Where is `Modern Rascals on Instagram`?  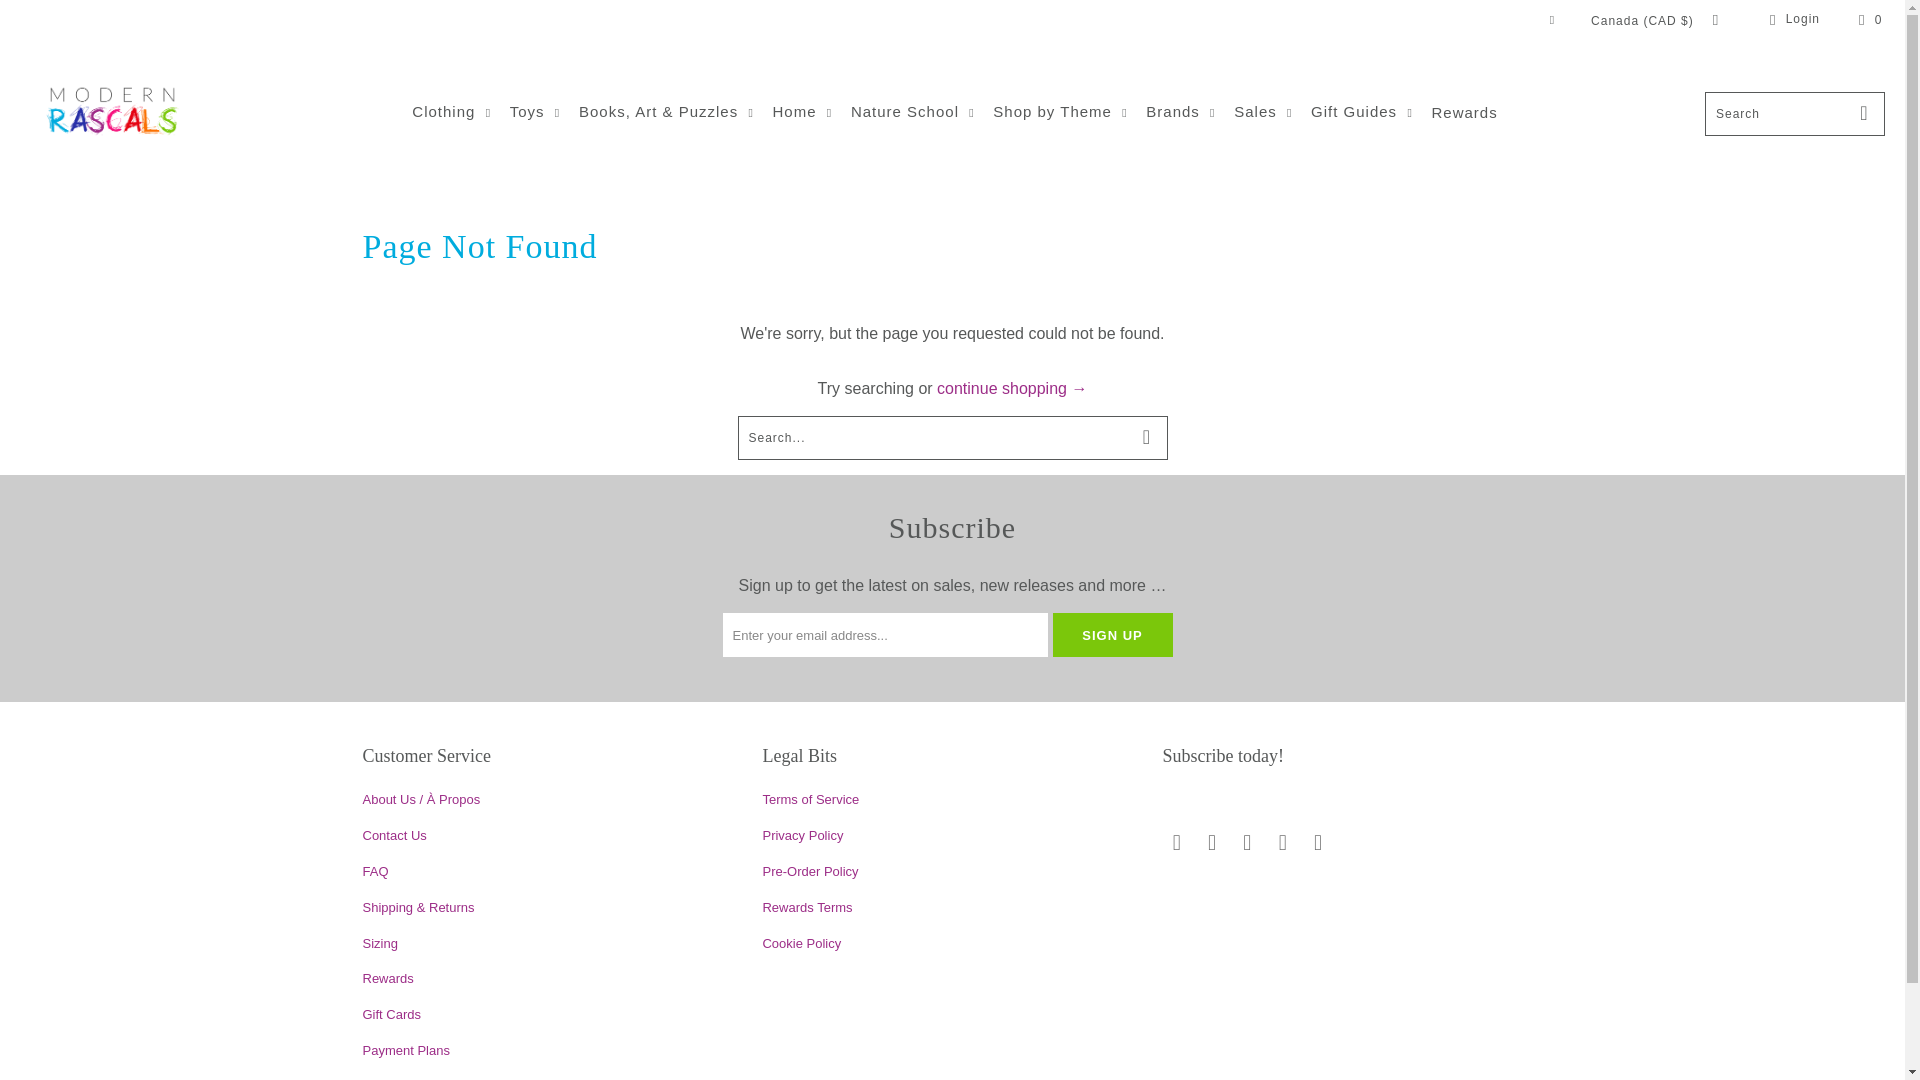 Modern Rascals on Instagram is located at coordinates (1248, 842).